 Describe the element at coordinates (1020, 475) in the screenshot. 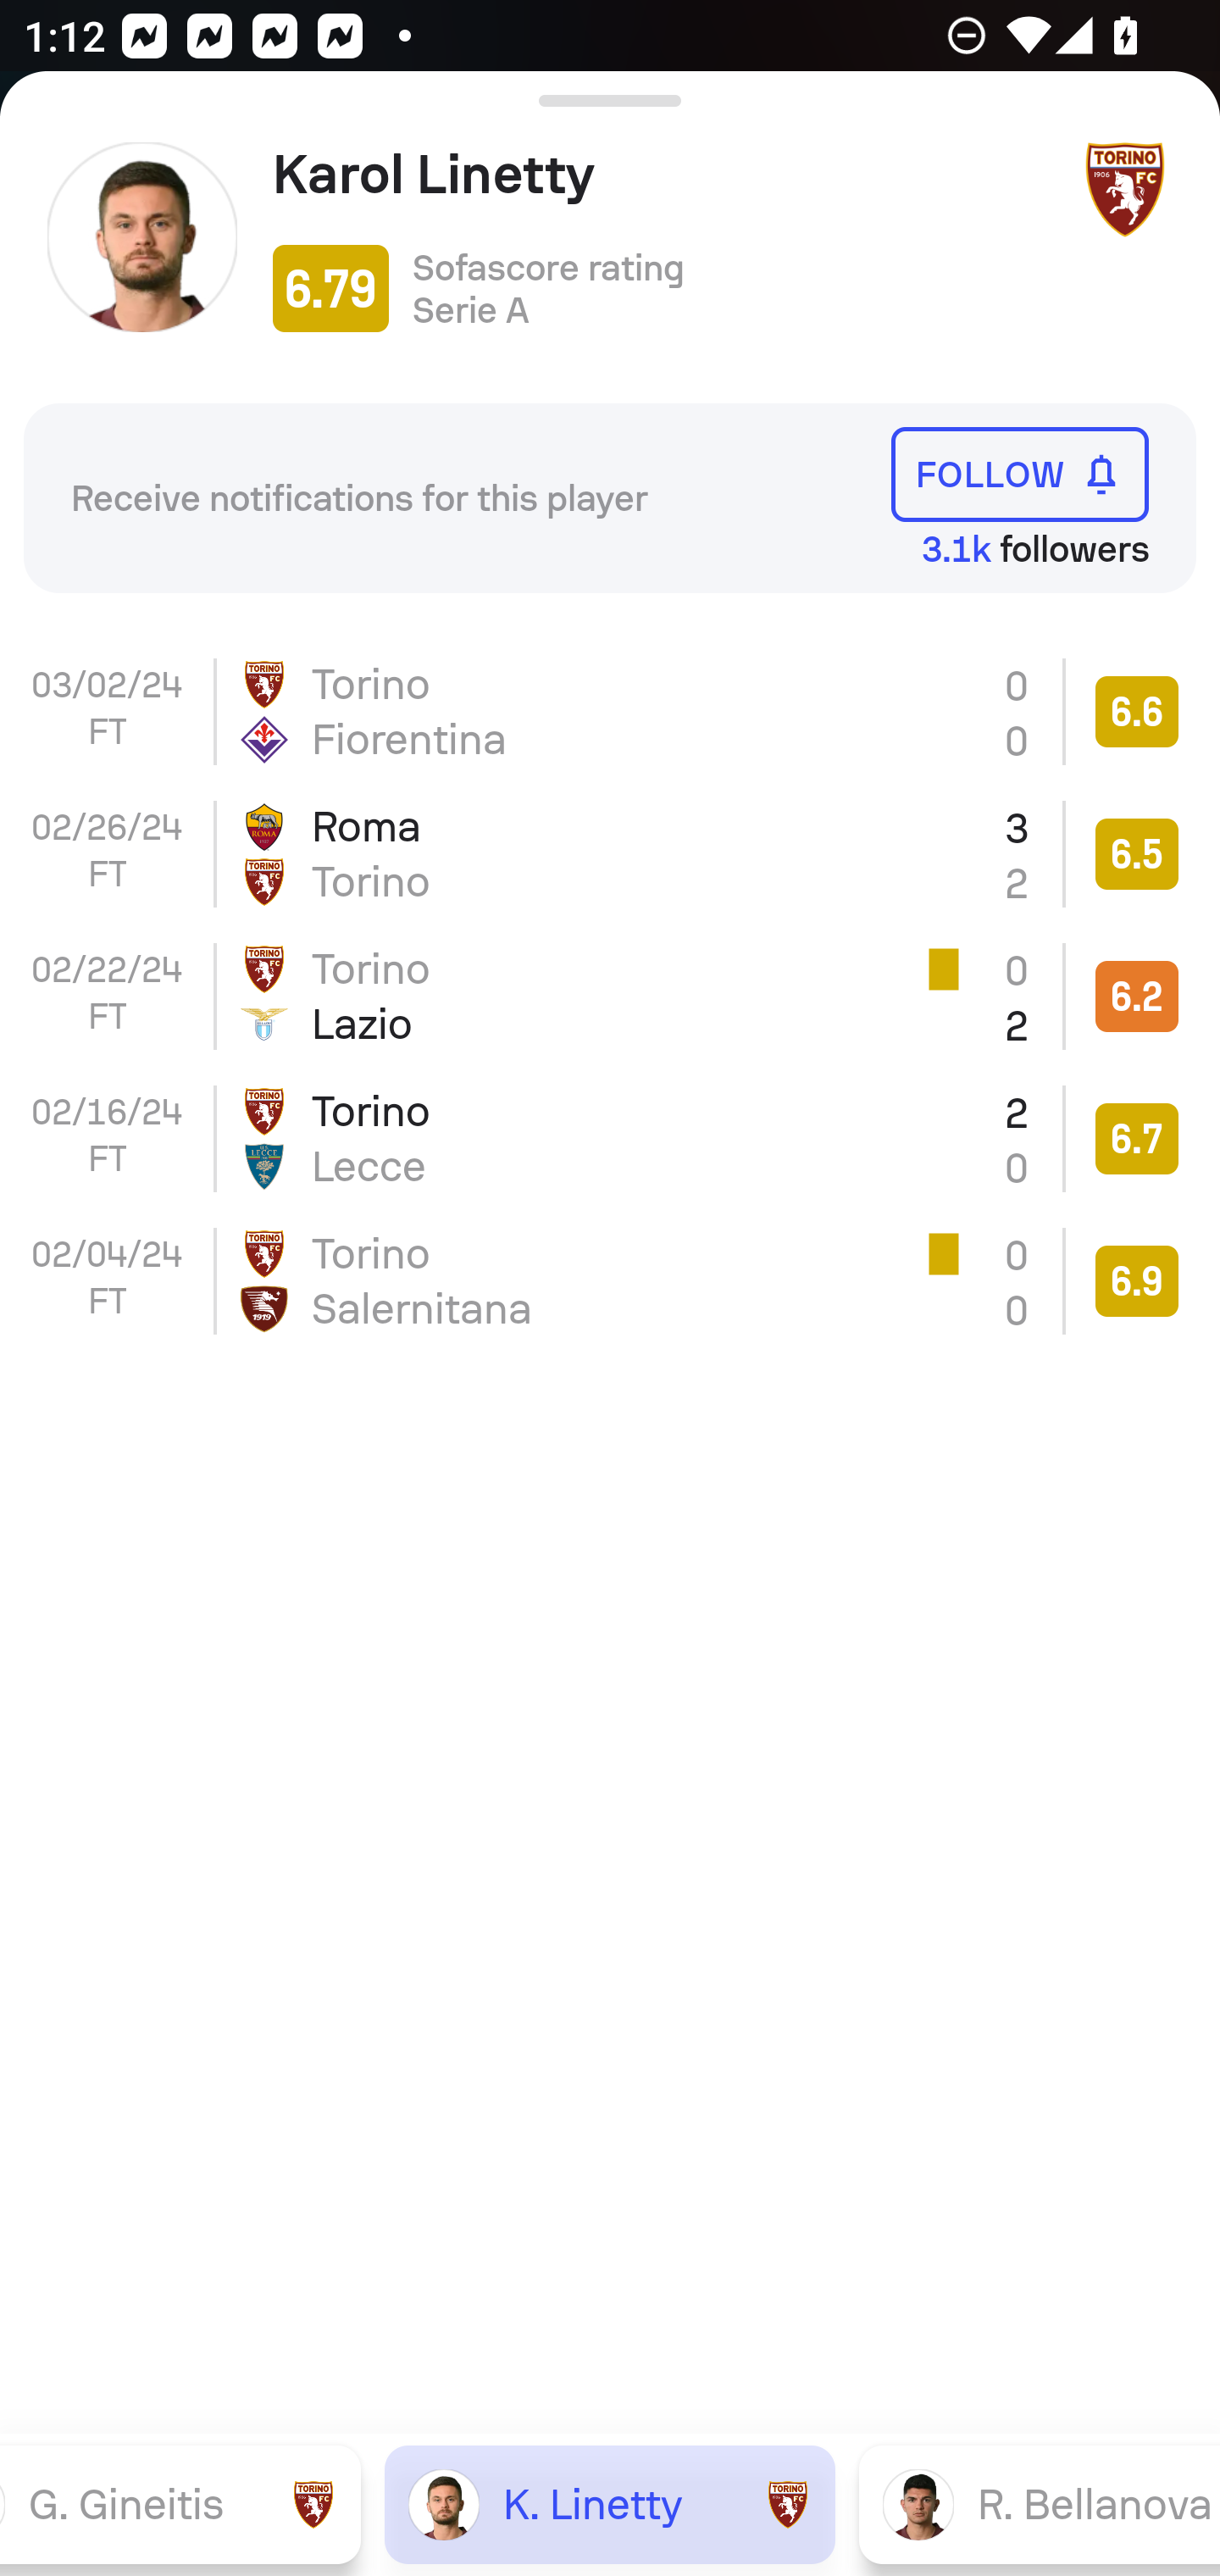

I see `FOLLOW` at that location.